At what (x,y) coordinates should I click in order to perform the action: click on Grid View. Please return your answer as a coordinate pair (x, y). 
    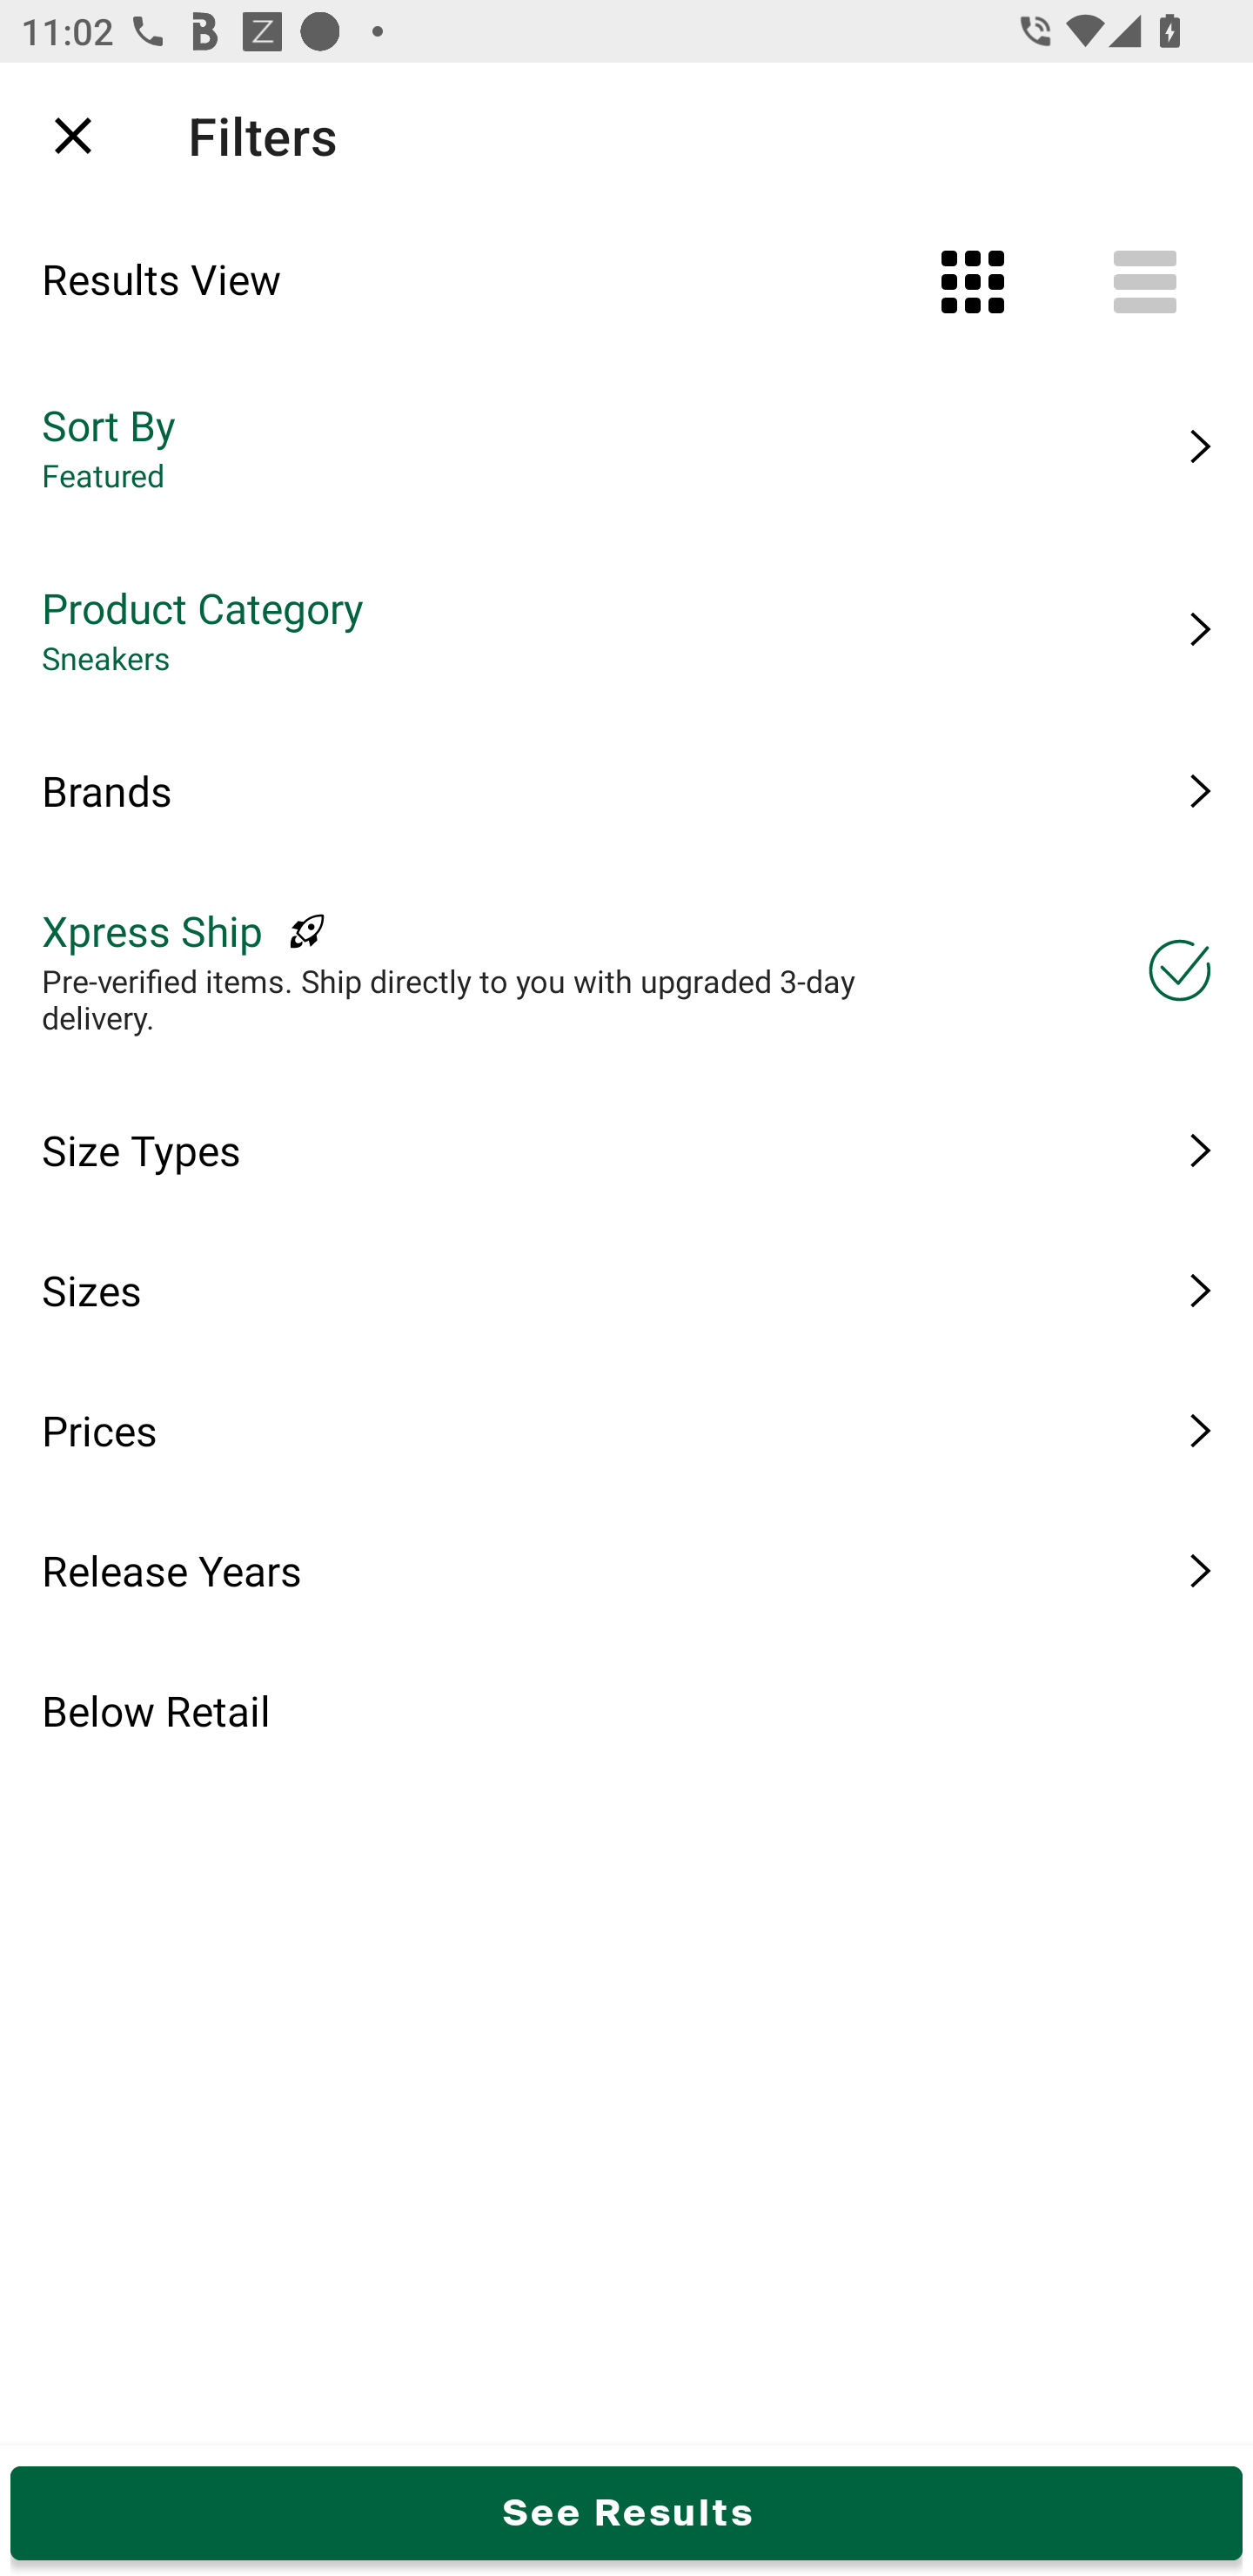
    Looking at the image, I should click on (972, 282).